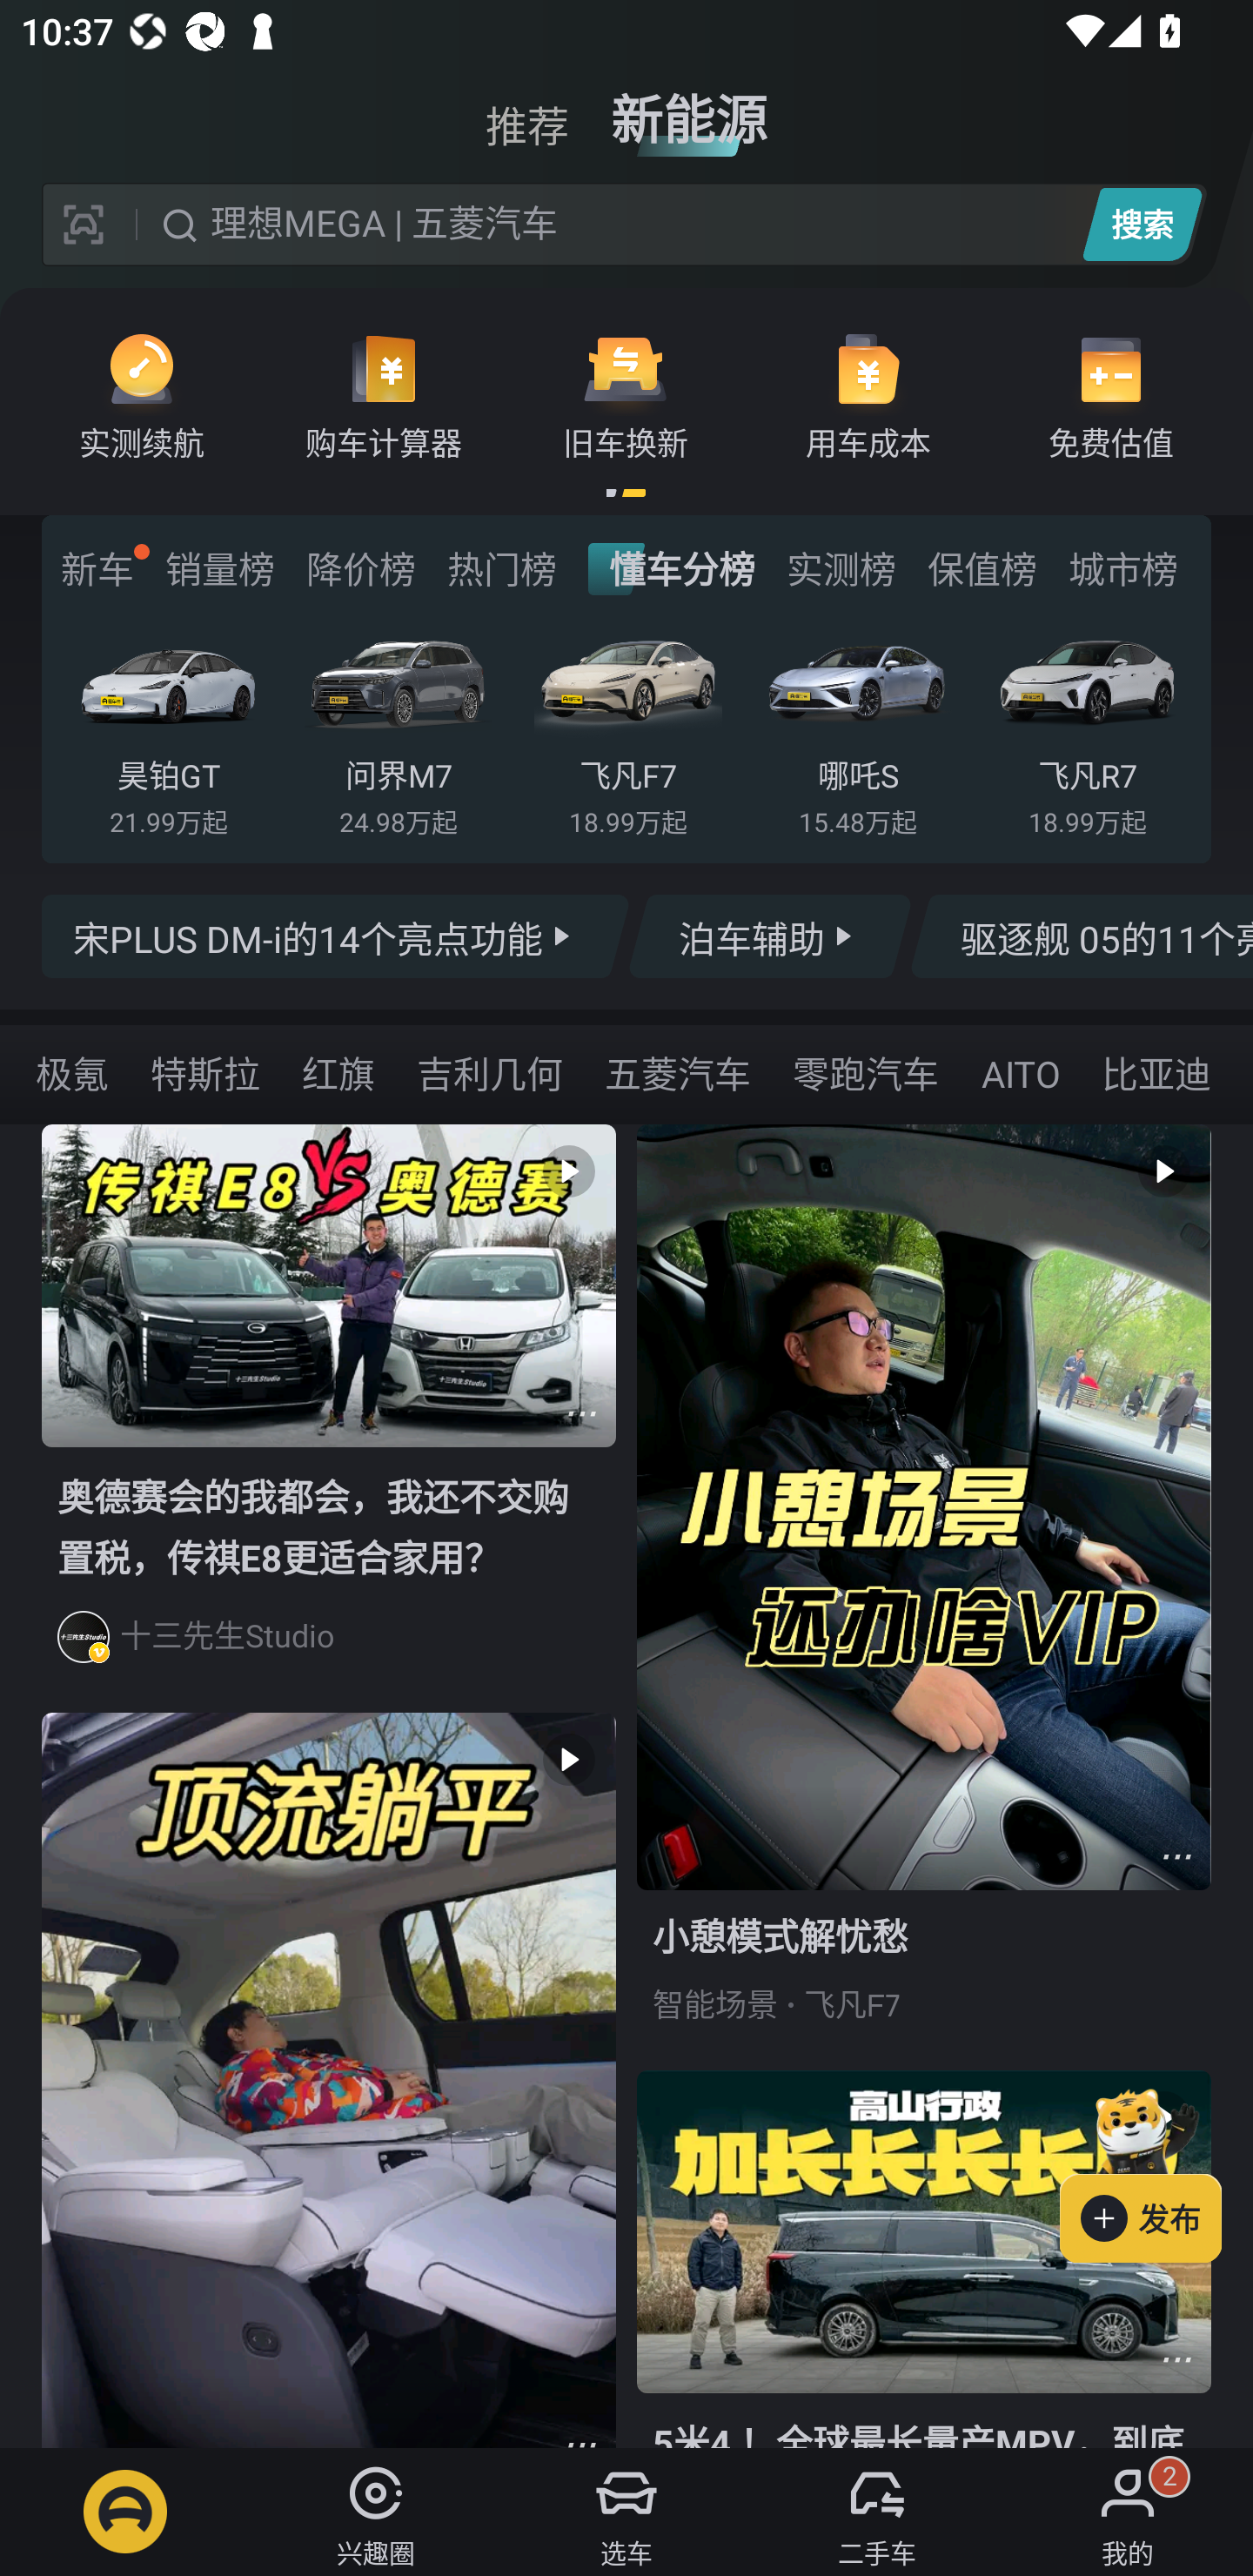  Describe the element at coordinates (858, 728) in the screenshot. I see `哪吒S 15.48万起` at that location.